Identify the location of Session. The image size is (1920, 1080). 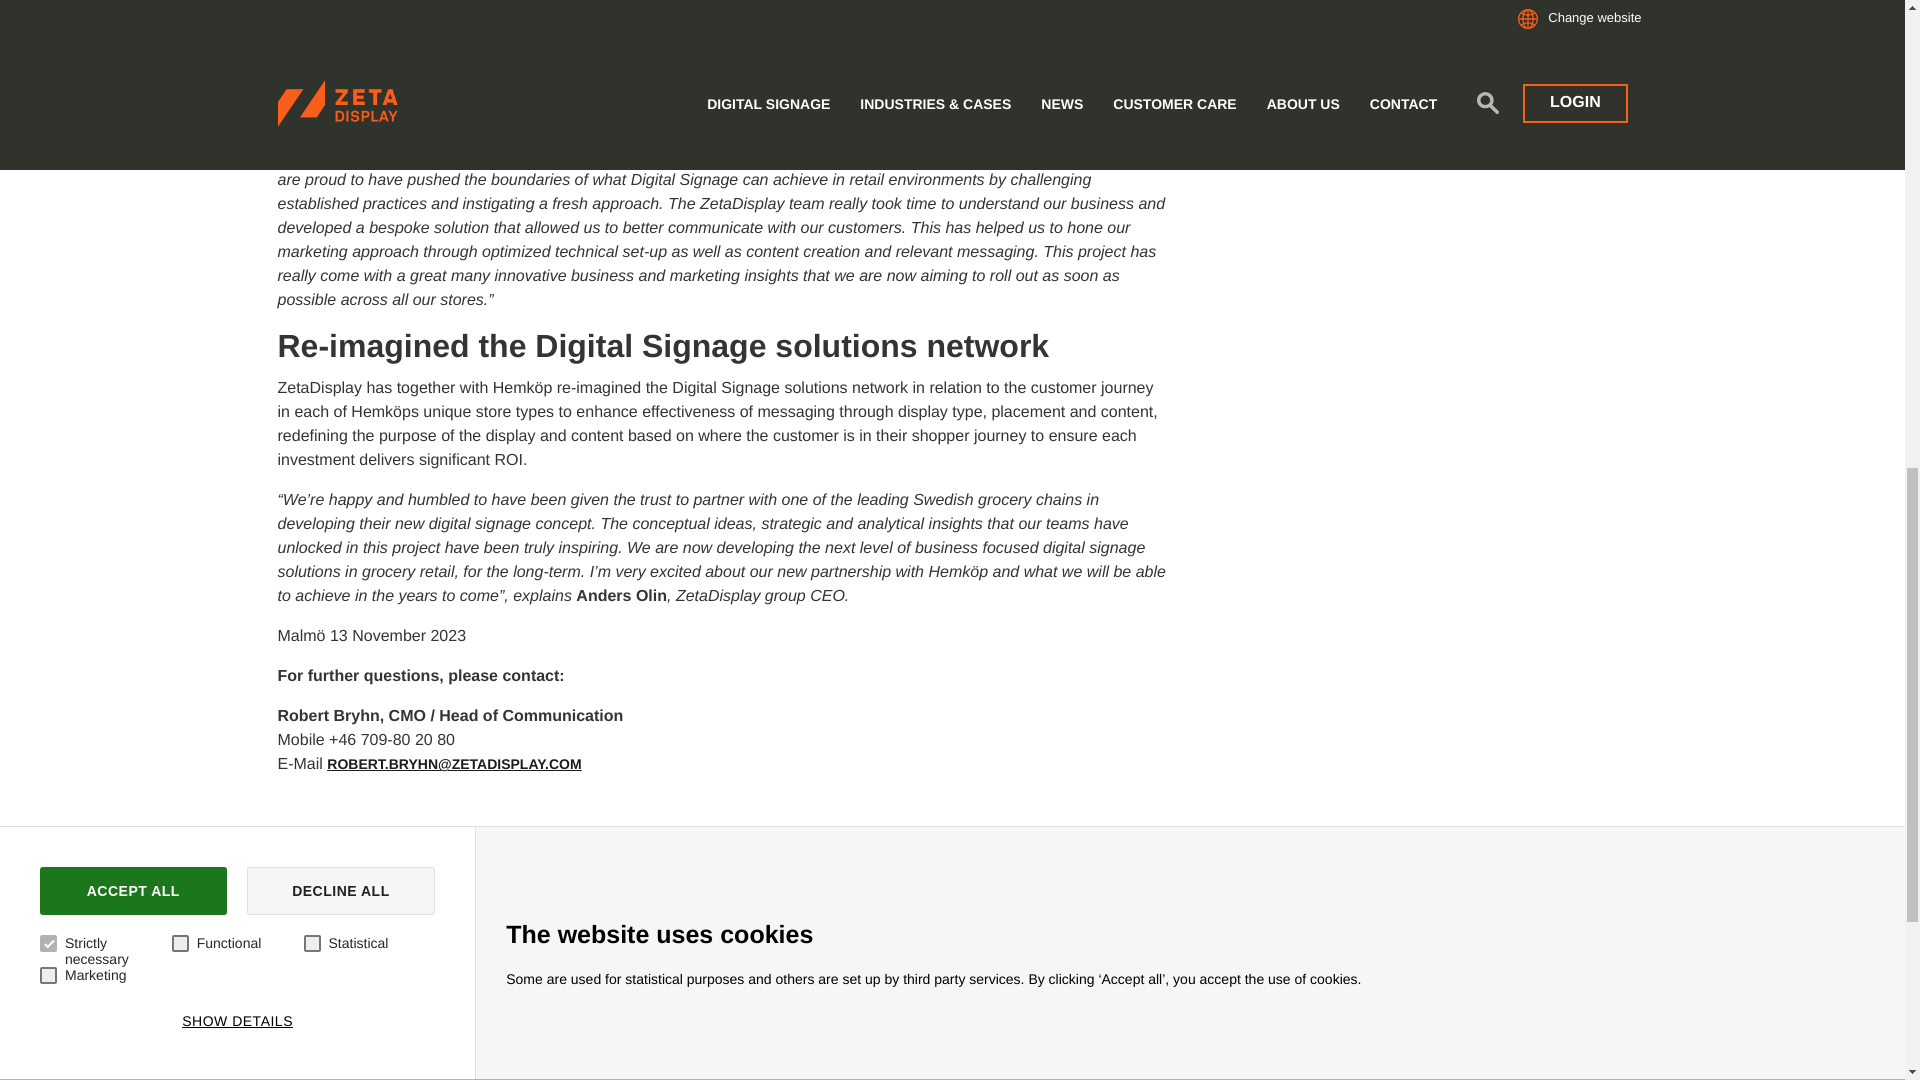
(1296, 236).